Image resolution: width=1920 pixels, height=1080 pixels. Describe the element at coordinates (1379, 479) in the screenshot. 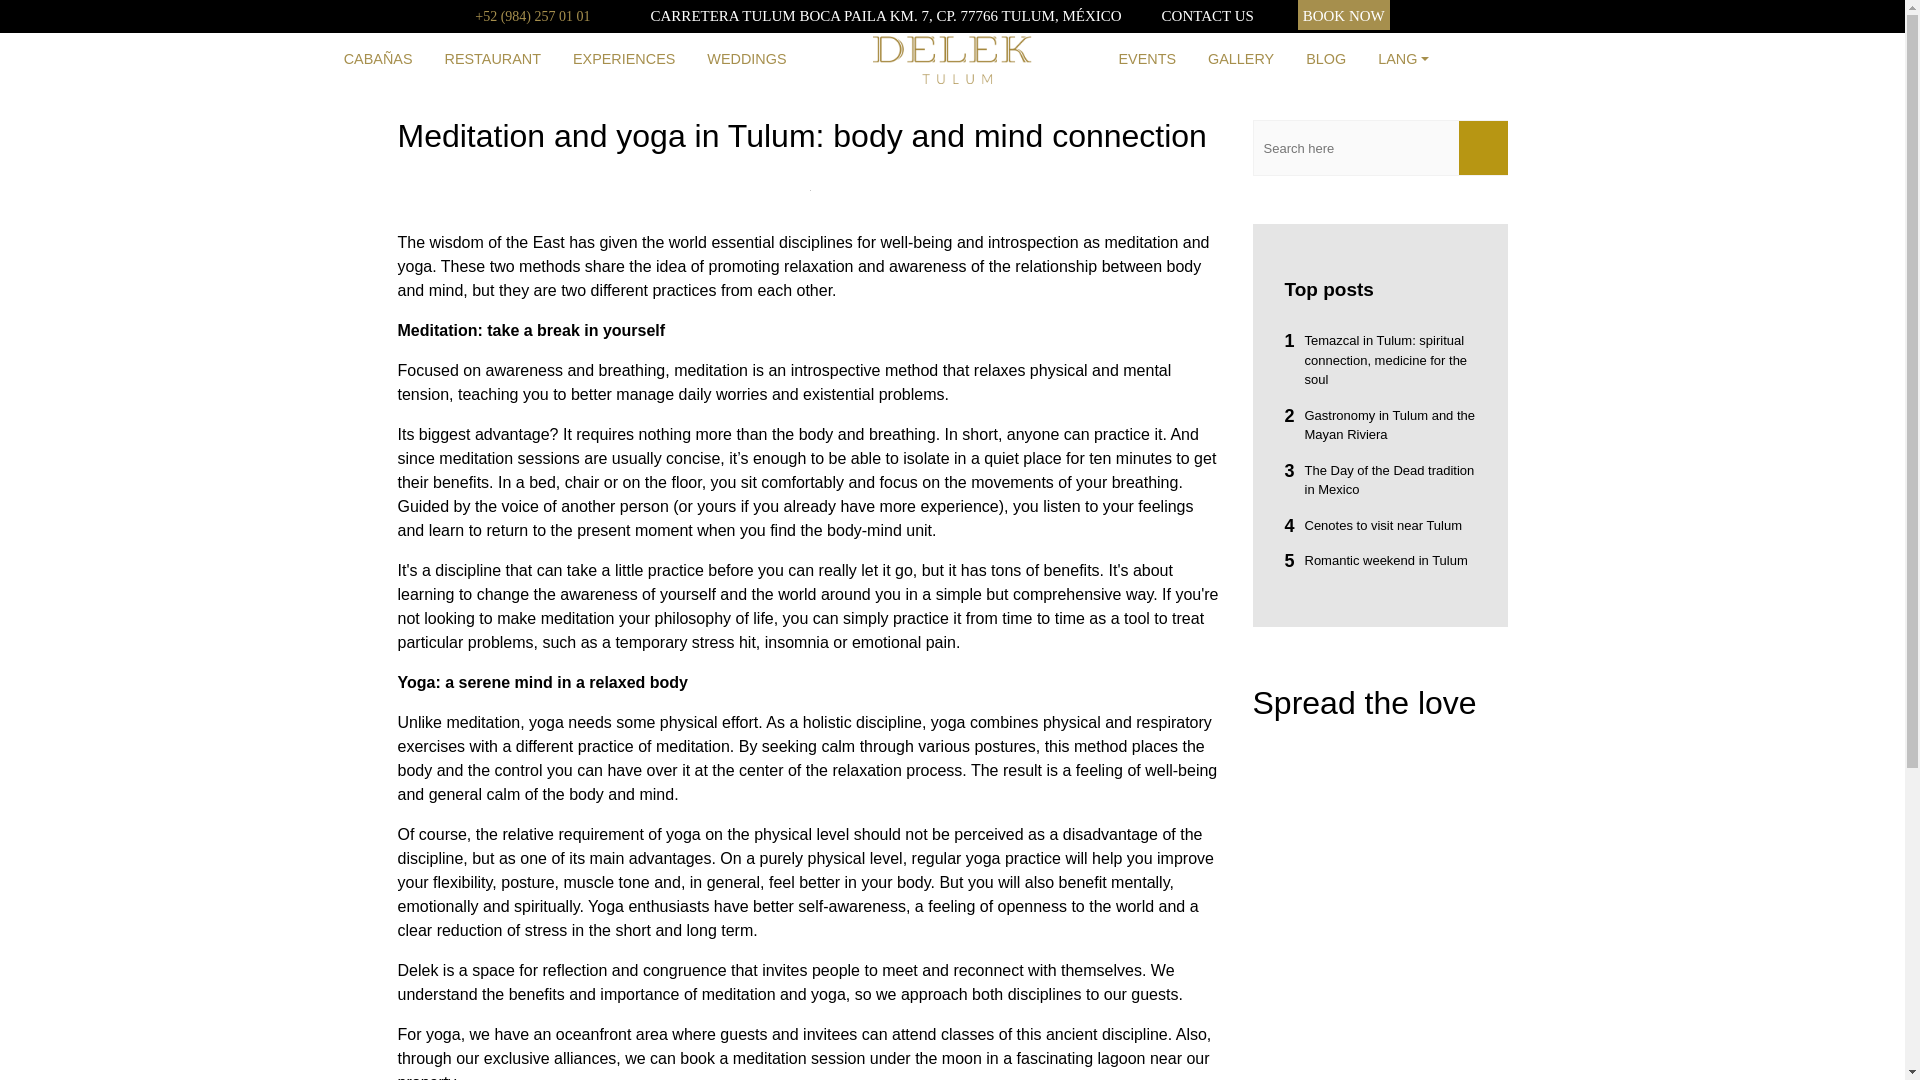

I see `The Day of the Dead tradition in Mexico` at that location.